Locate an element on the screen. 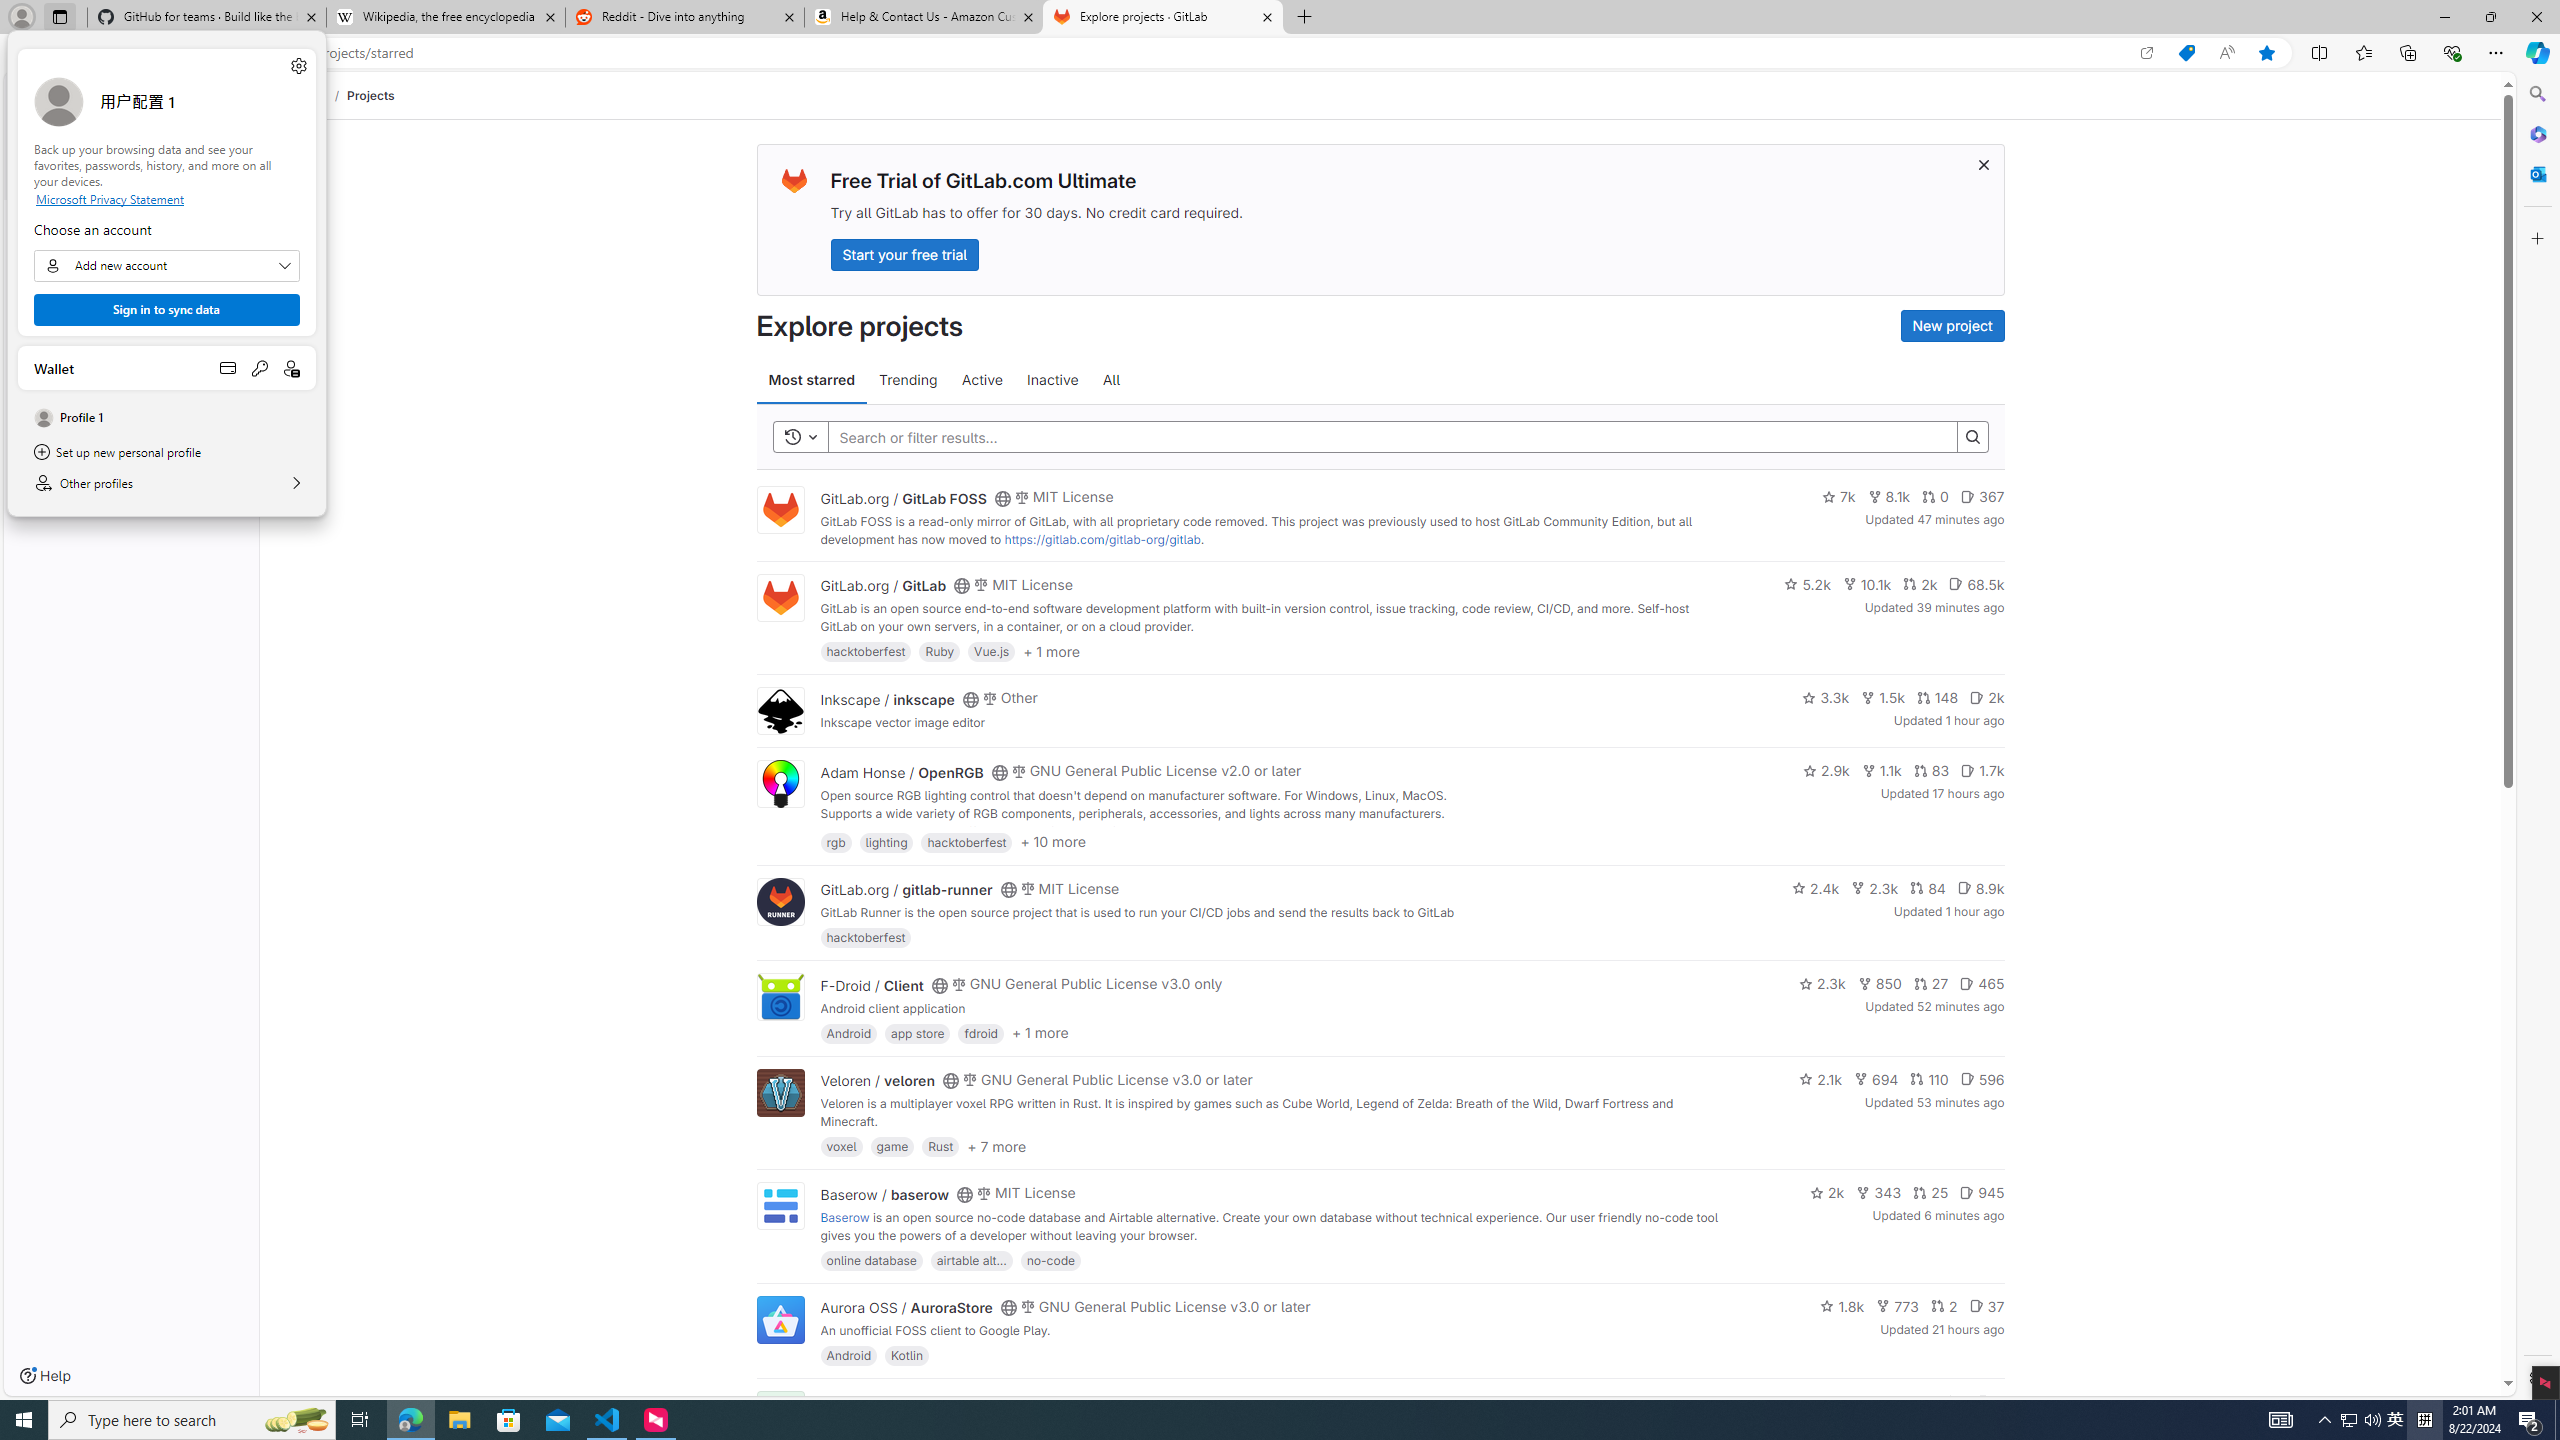 The image size is (2560, 1440). 83 is located at coordinates (1931, 770).